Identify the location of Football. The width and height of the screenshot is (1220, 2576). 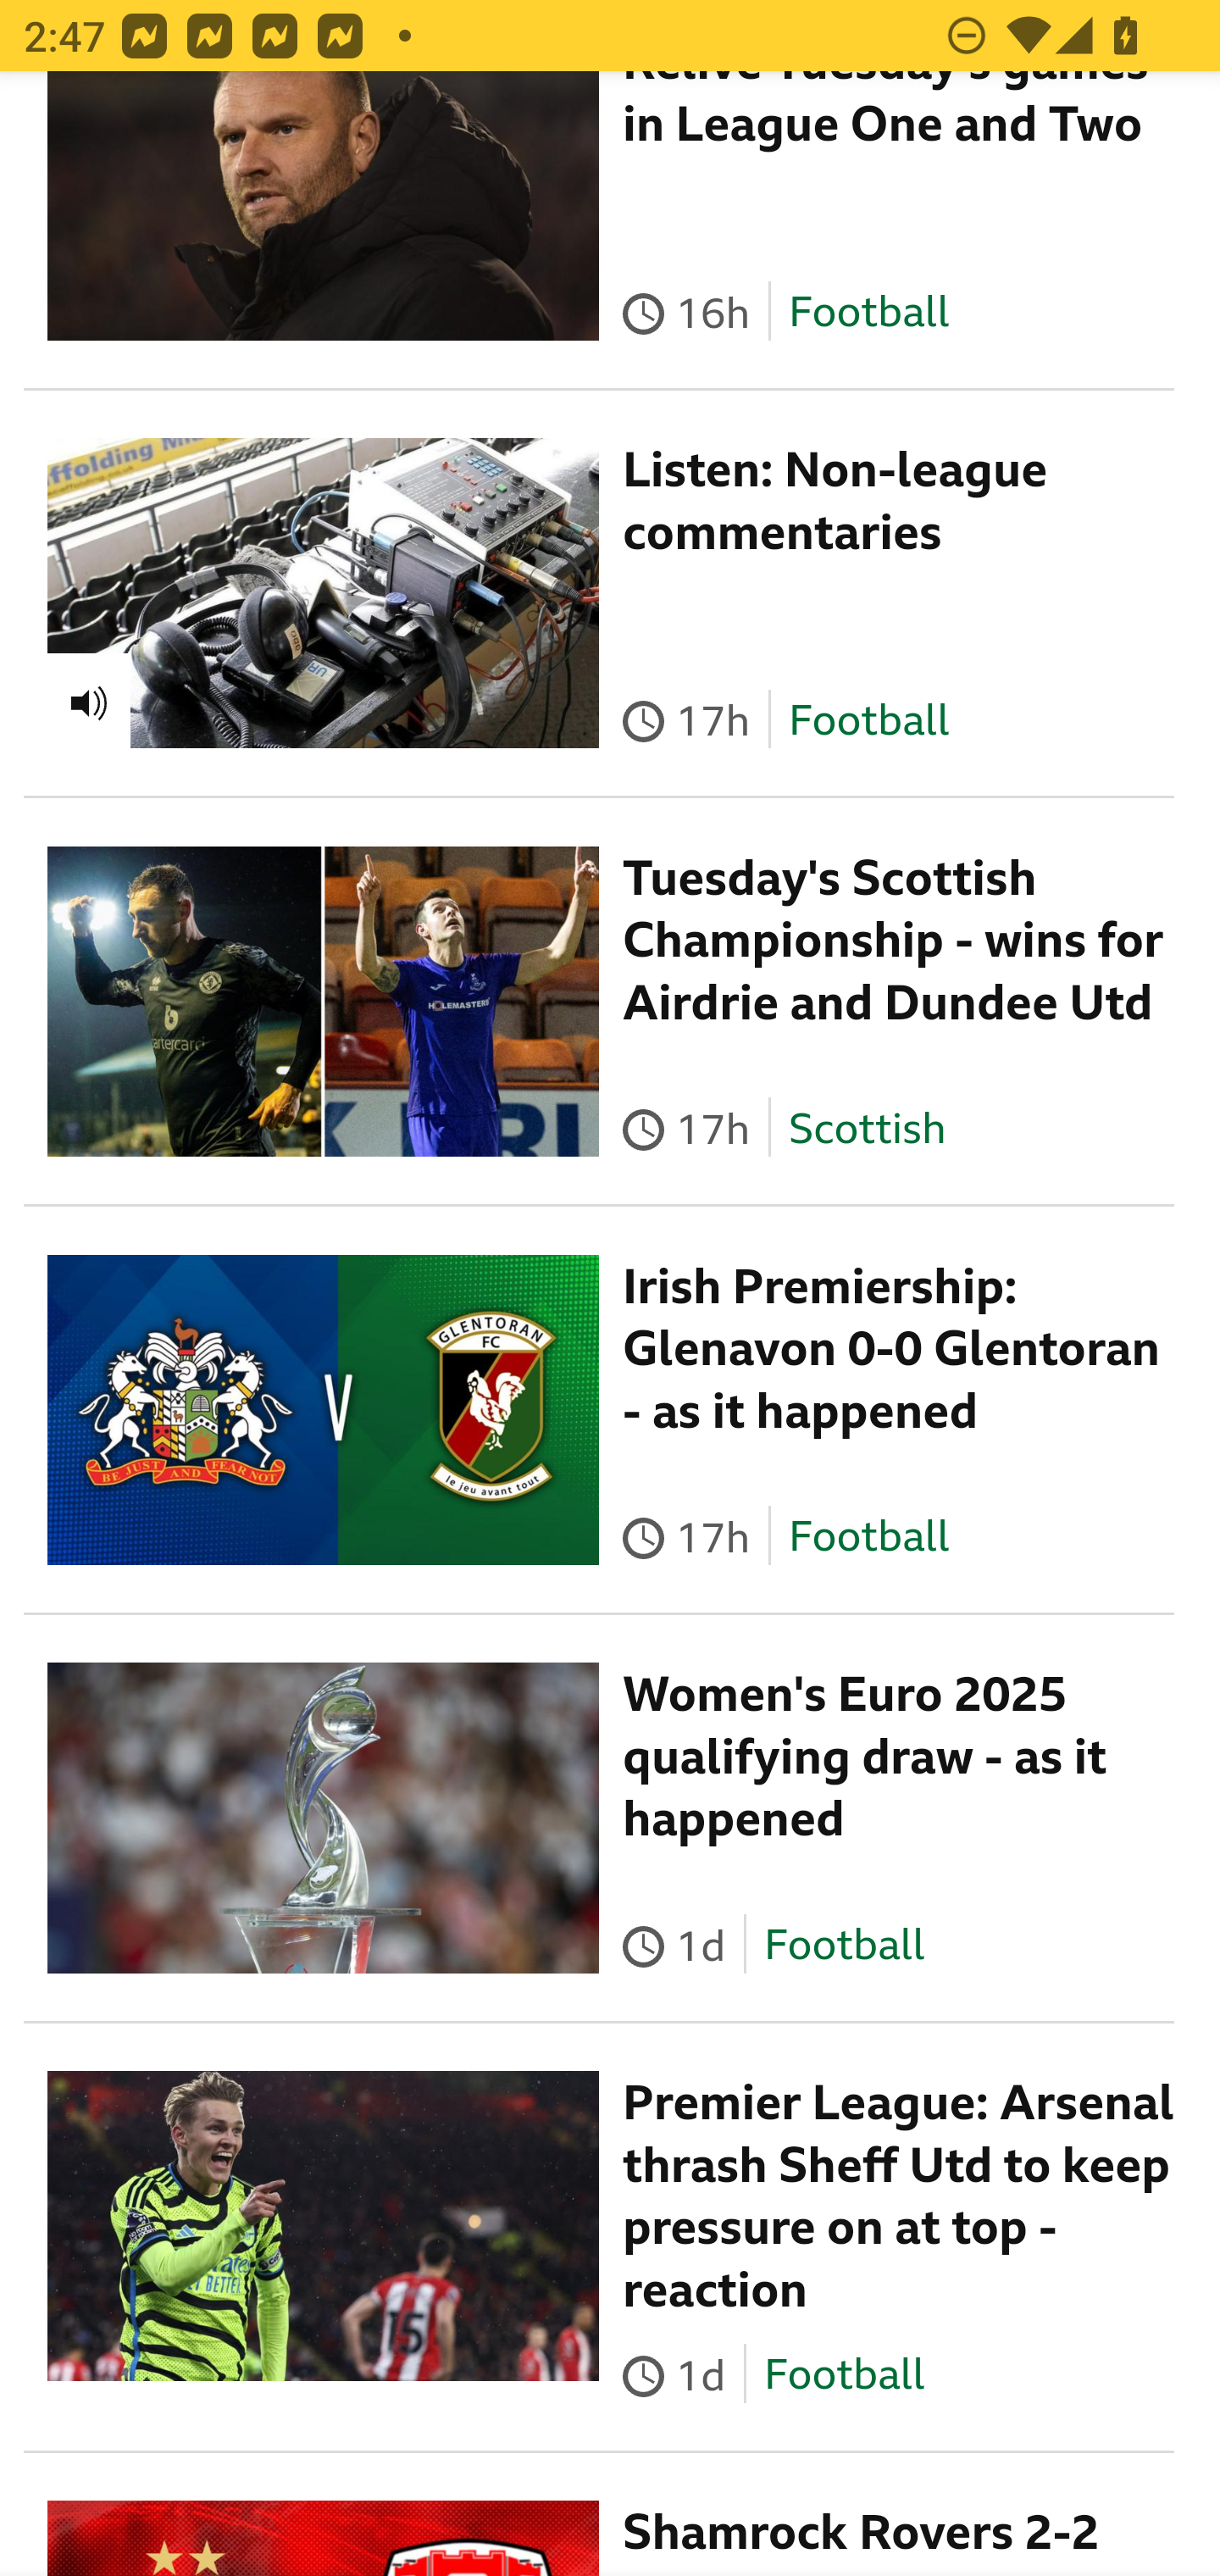
(868, 1539).